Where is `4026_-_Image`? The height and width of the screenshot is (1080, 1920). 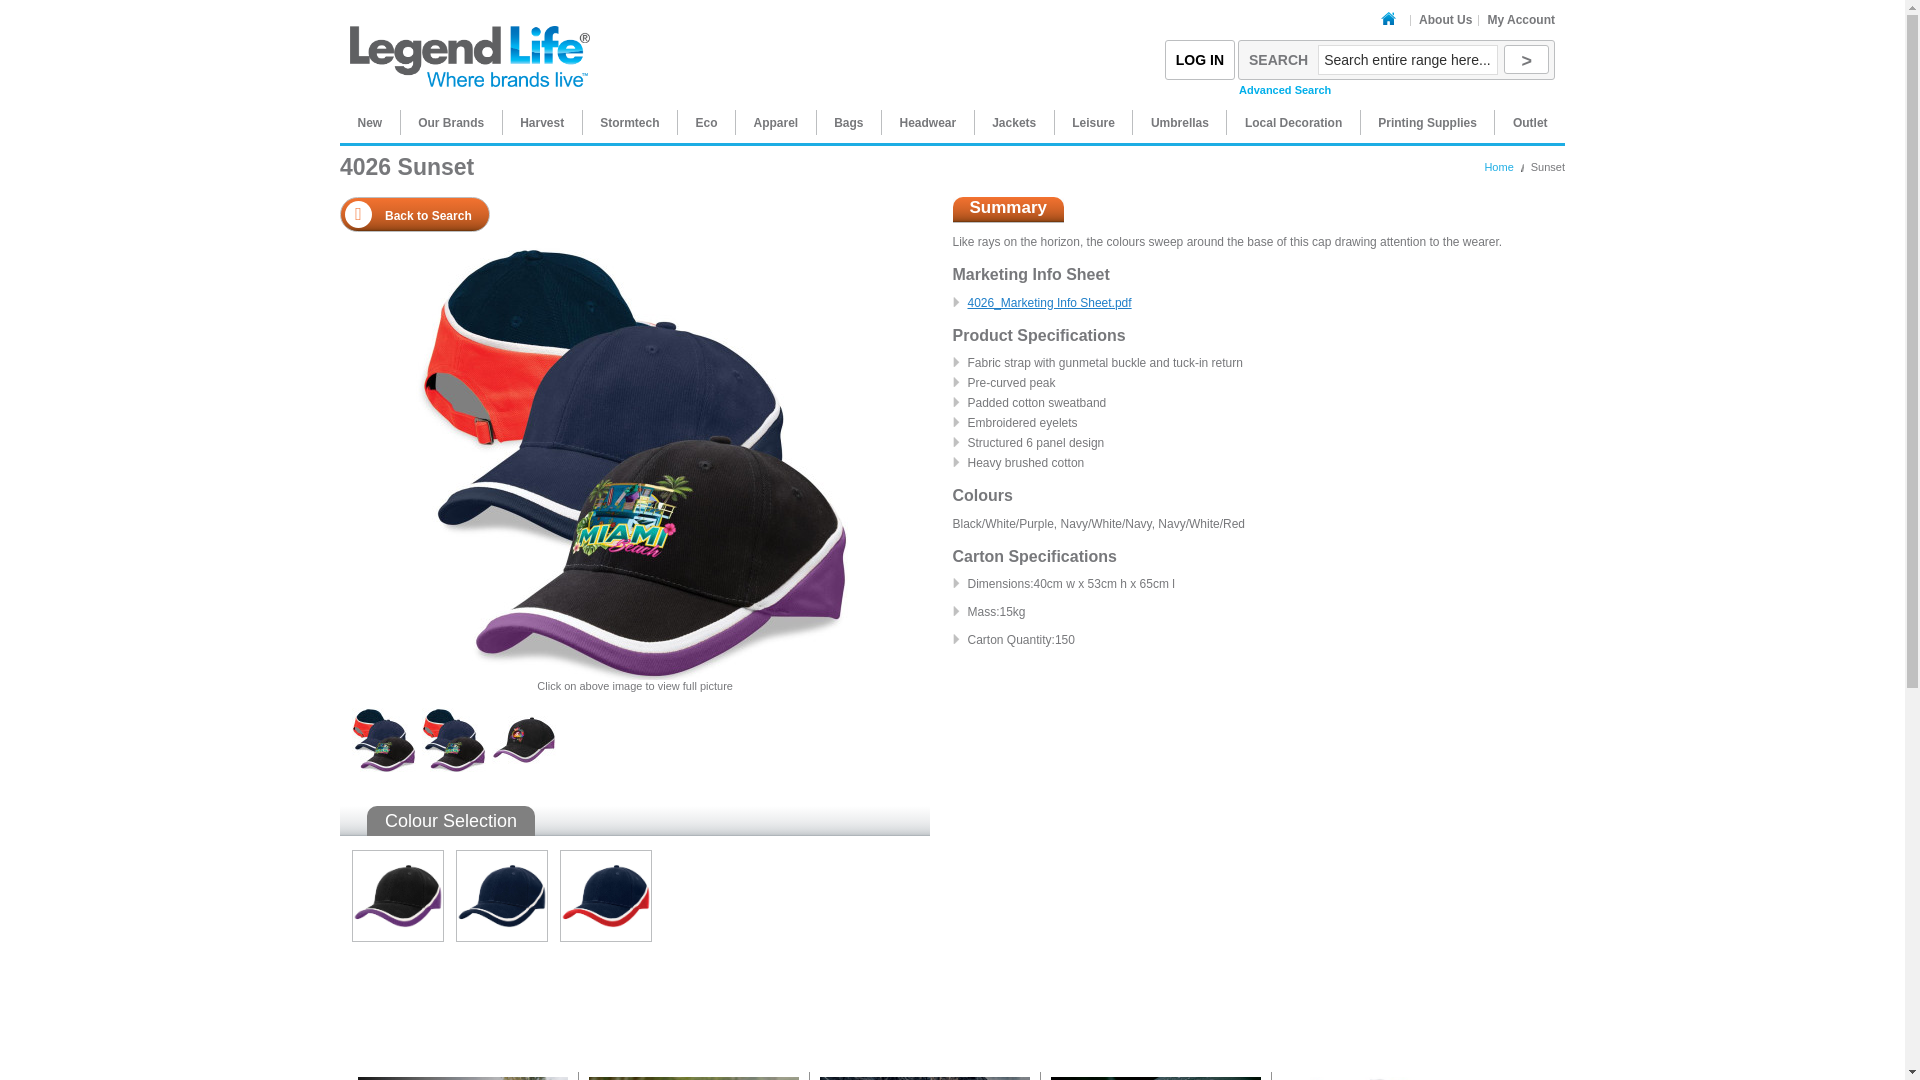 4026_-_Image is located at coordinates (524, 715).